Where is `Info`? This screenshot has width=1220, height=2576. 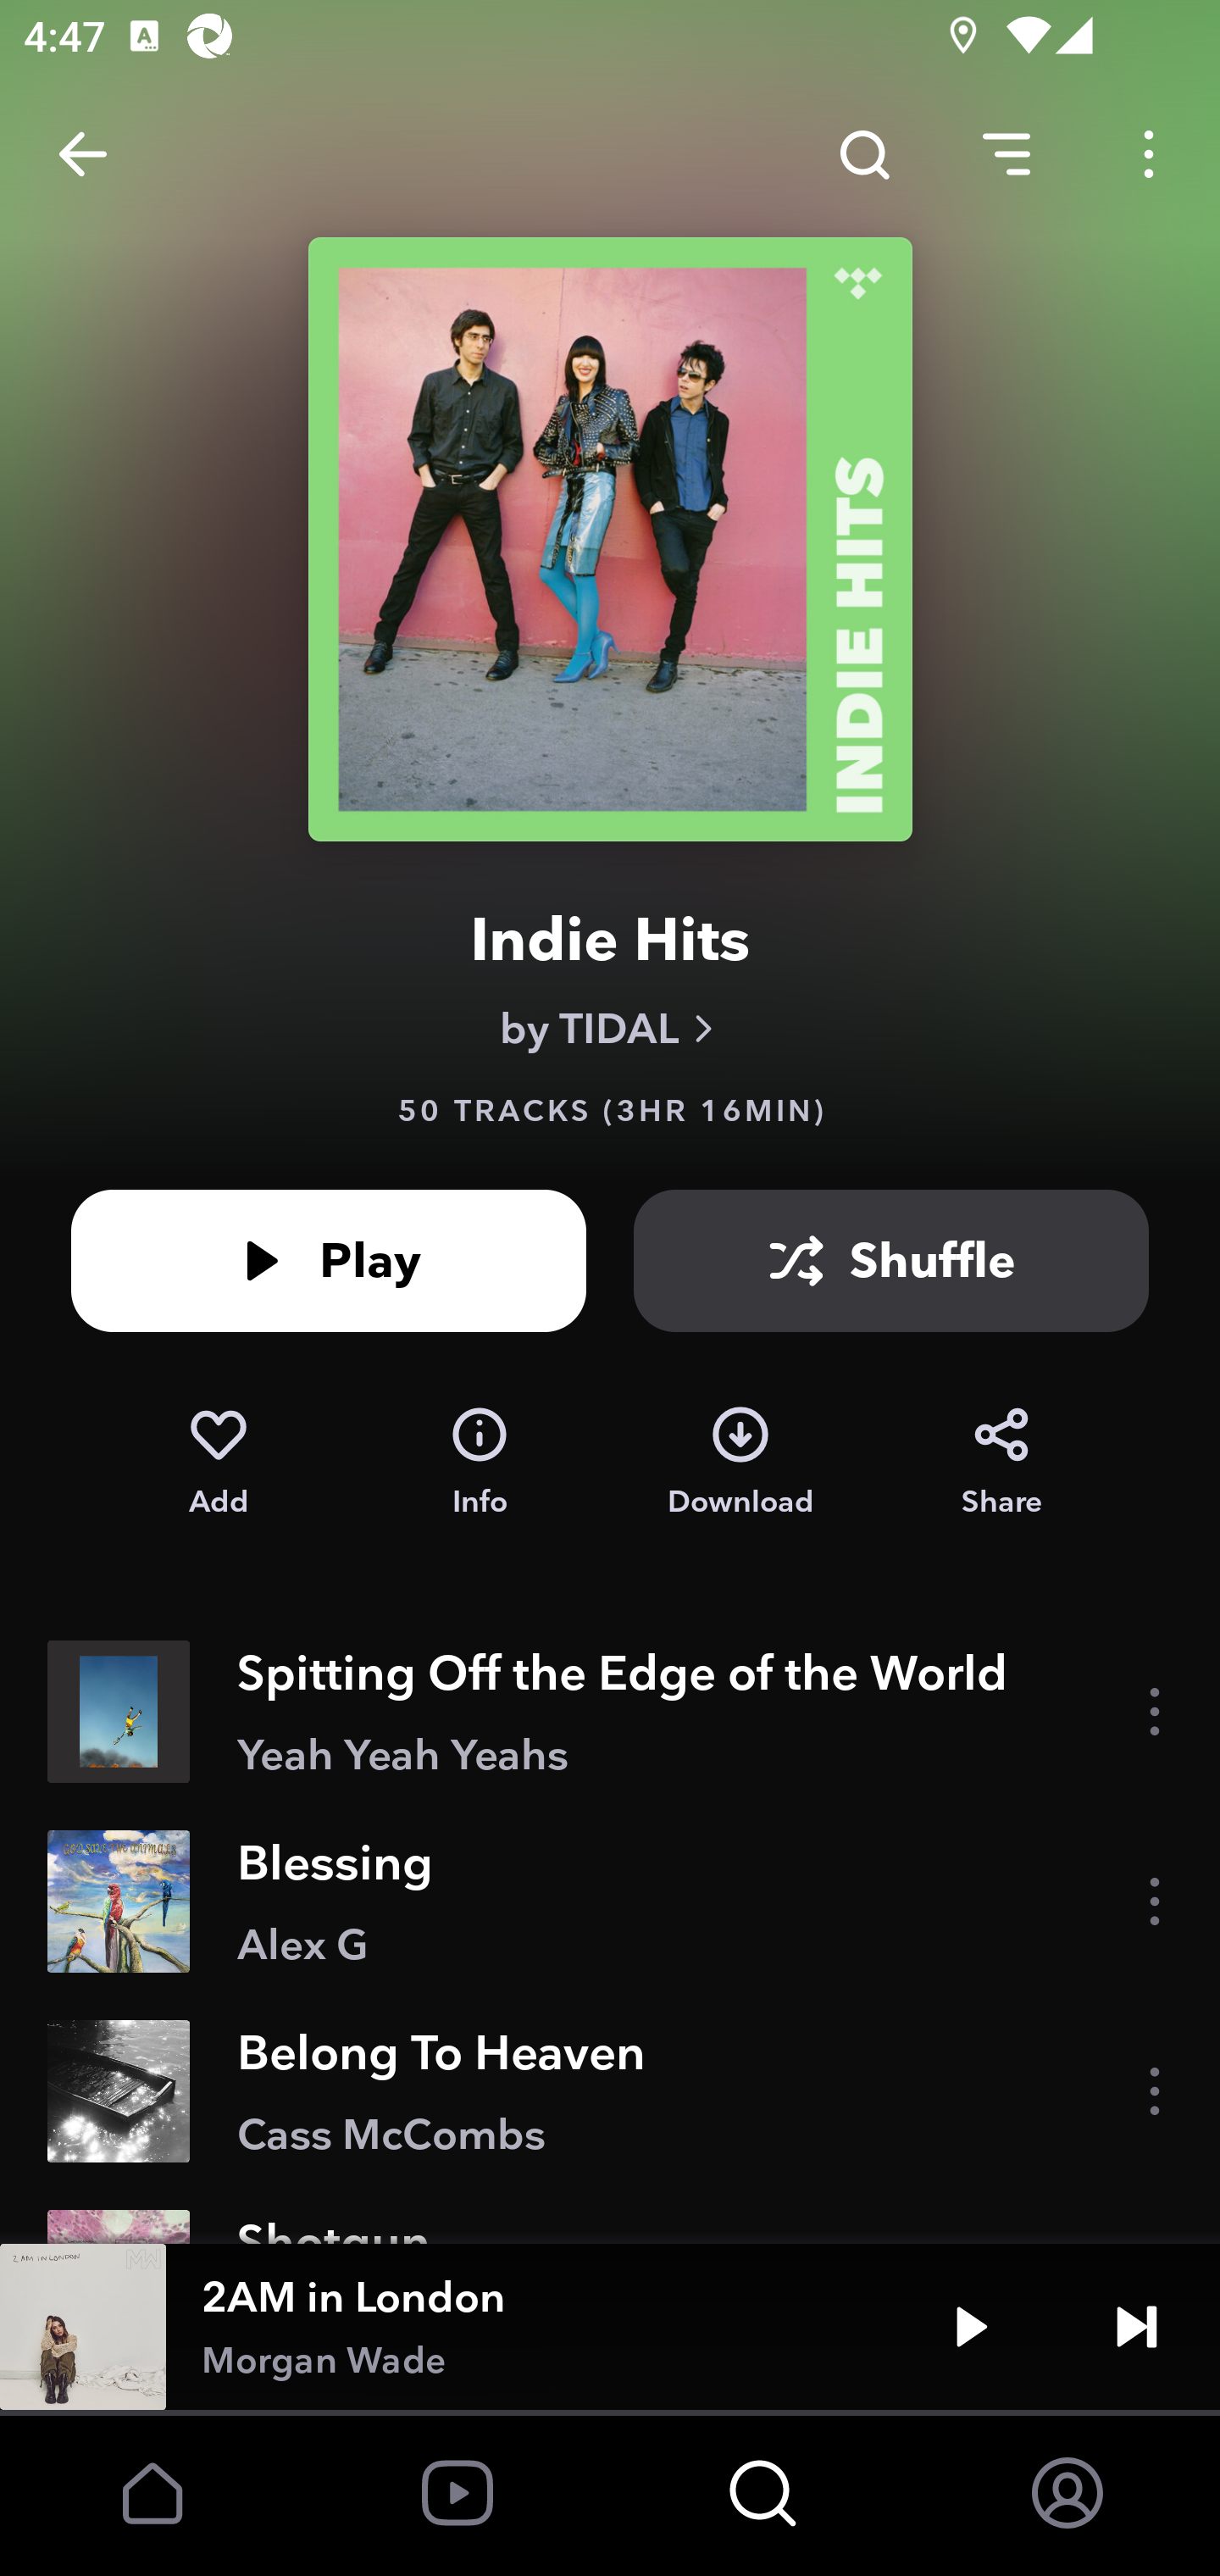
Info is located at coordinates (480, 1463).